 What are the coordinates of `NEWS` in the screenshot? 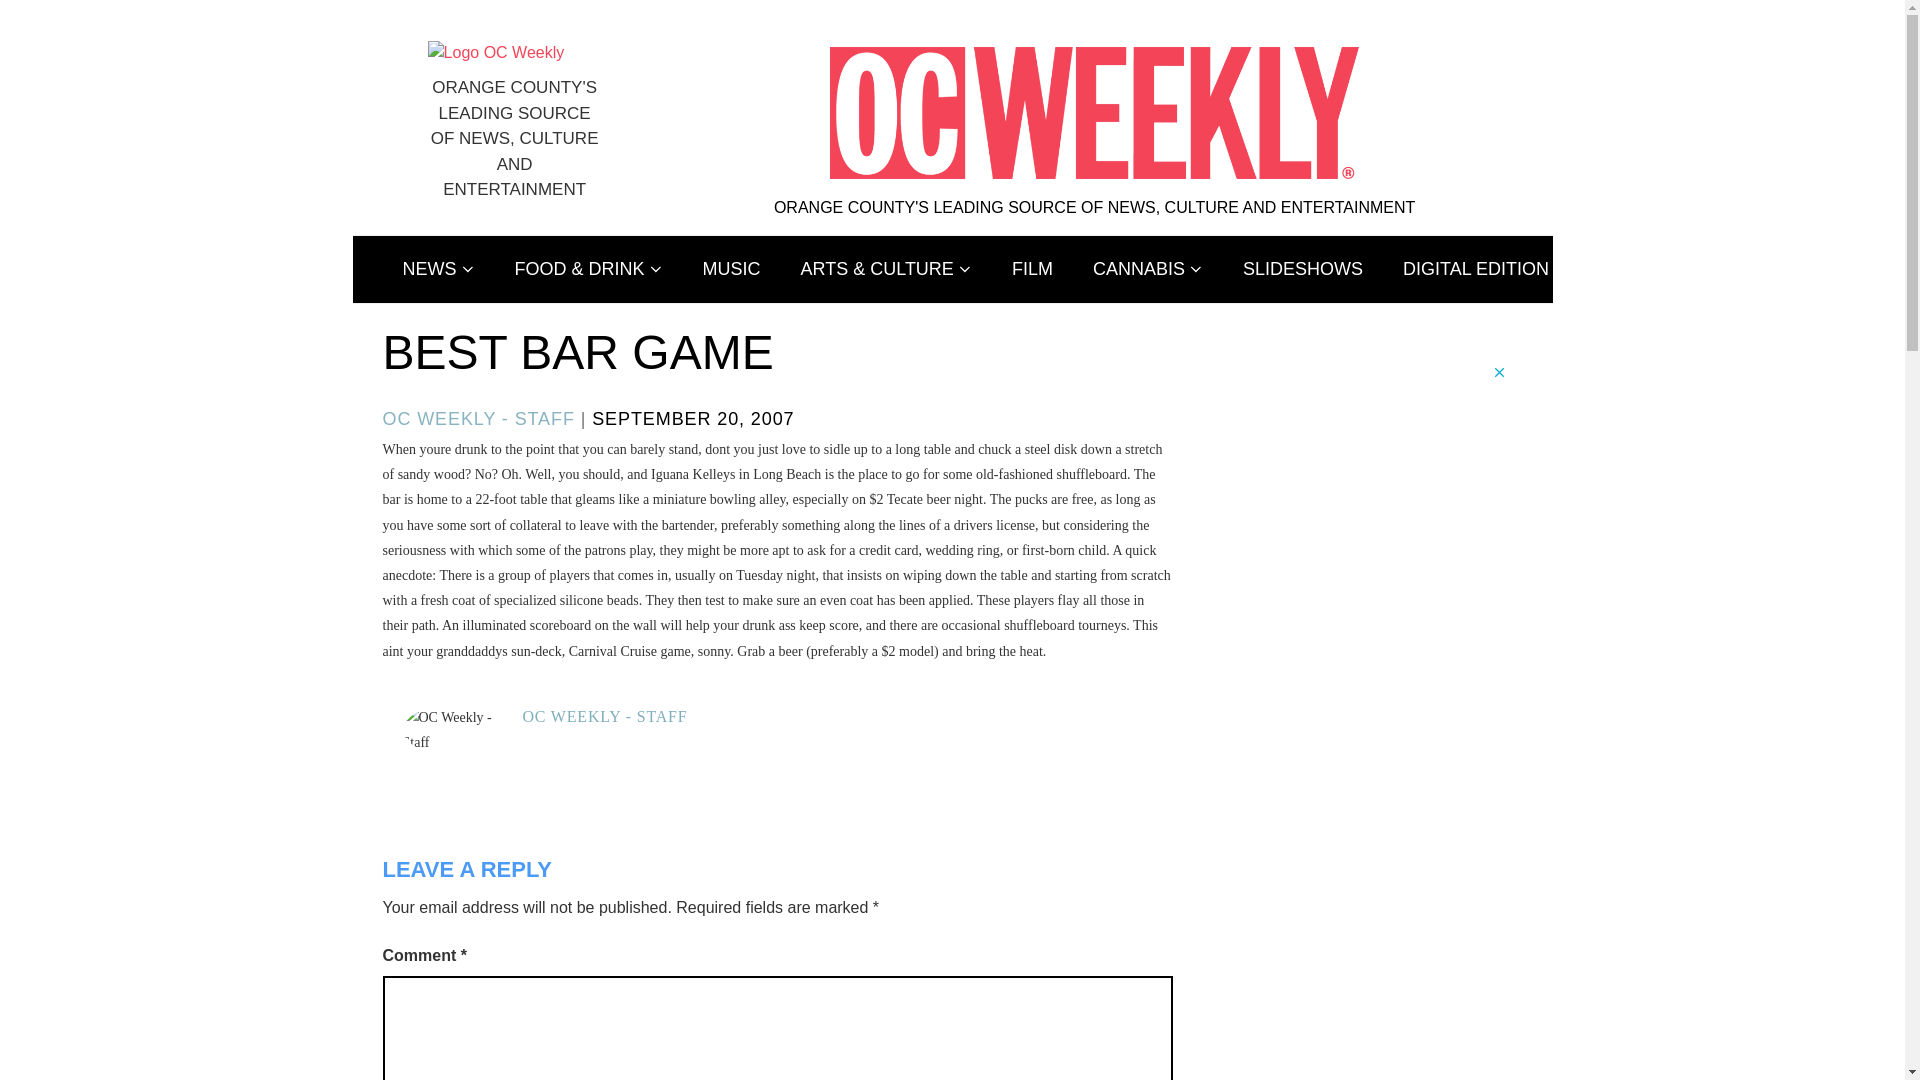 It's located at (438, 270).